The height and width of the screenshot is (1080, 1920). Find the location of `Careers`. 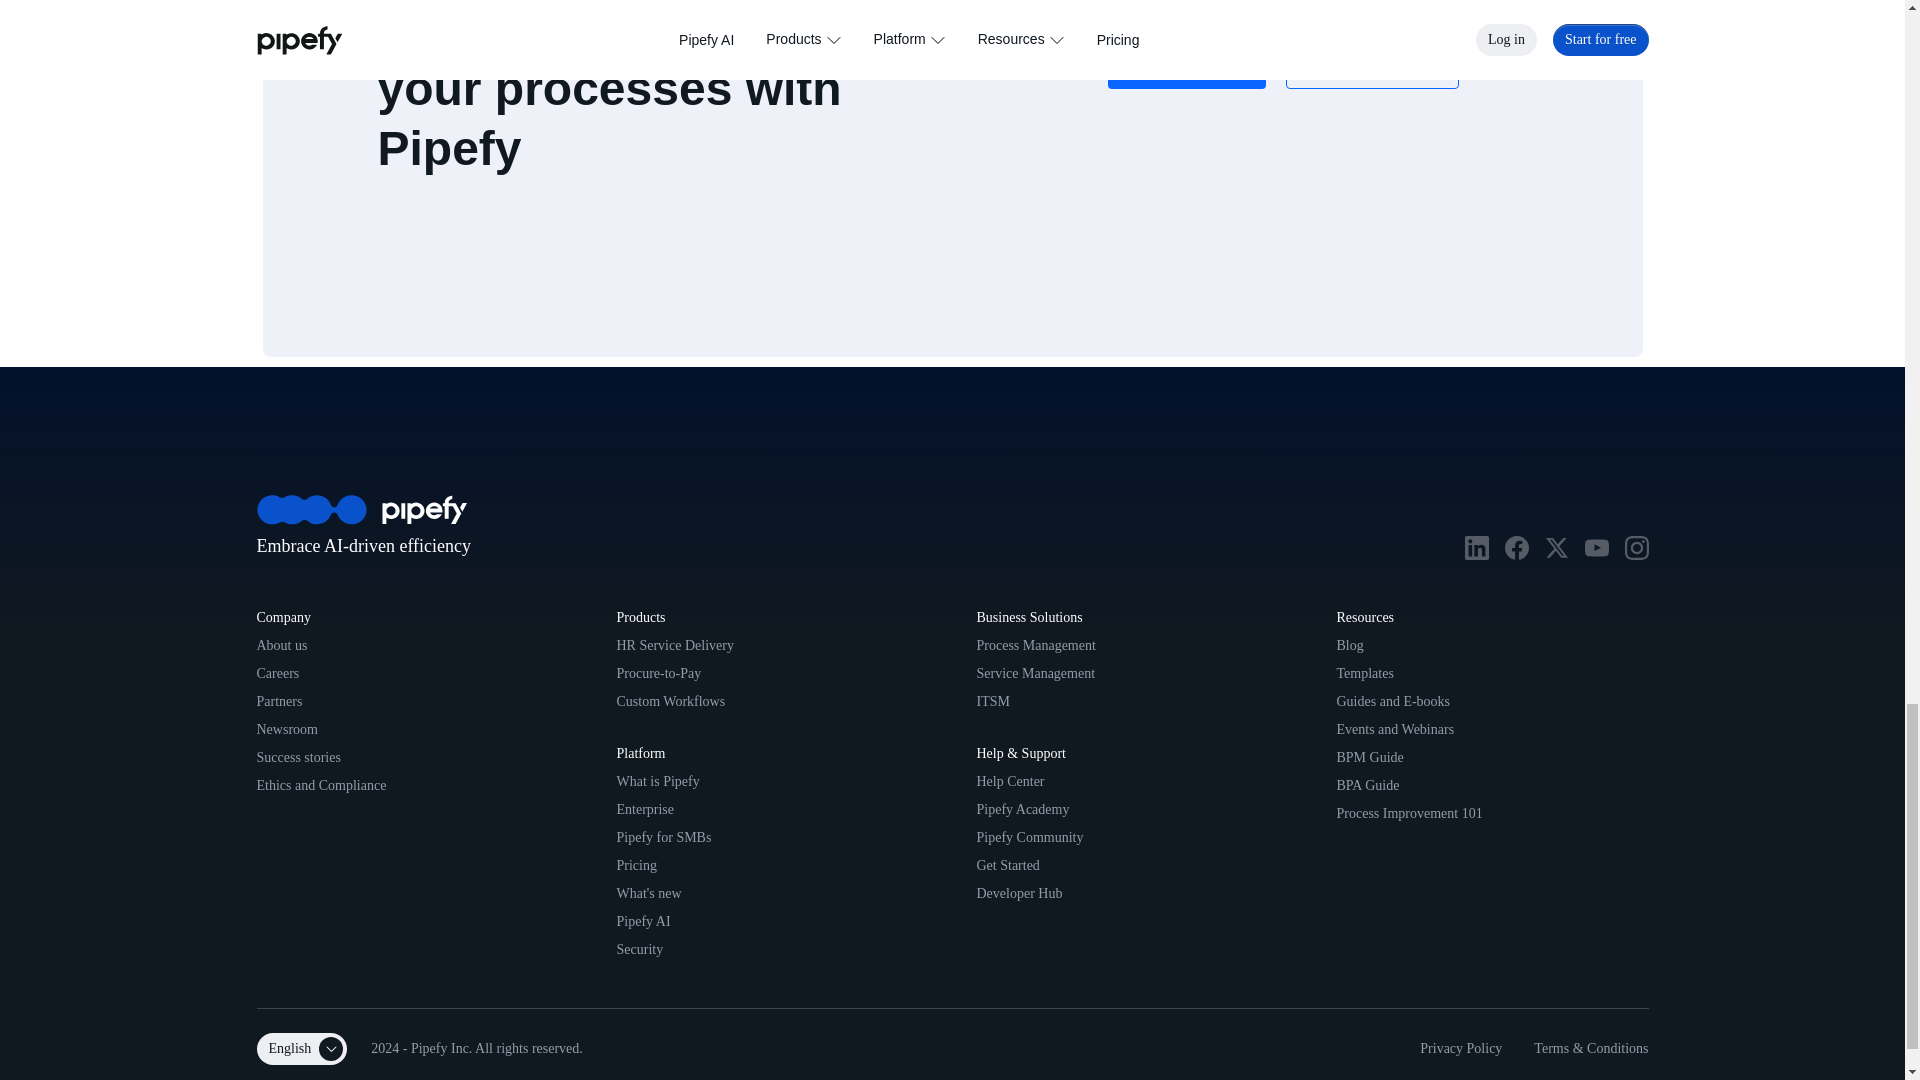

Careers is located at coordinates (277, 674).